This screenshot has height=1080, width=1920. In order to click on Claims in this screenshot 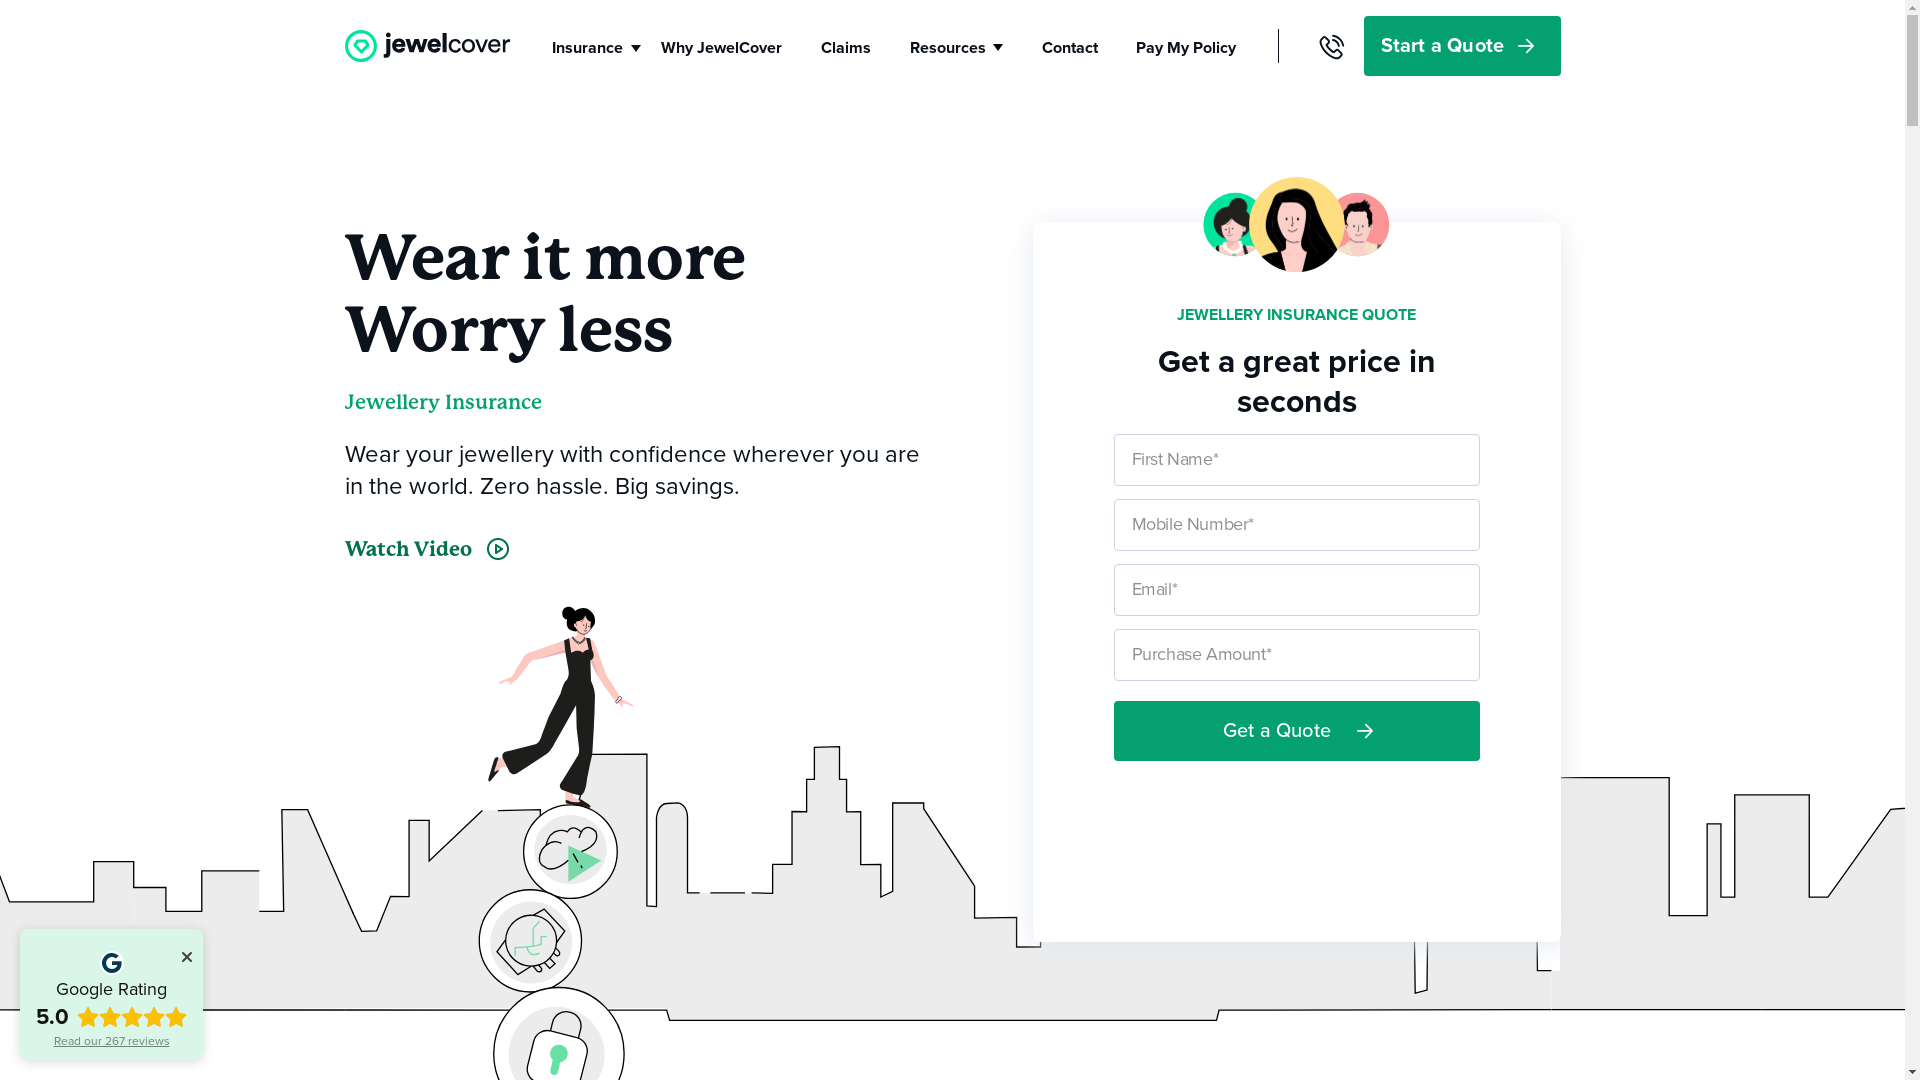, I will do `click(846, 48)`.